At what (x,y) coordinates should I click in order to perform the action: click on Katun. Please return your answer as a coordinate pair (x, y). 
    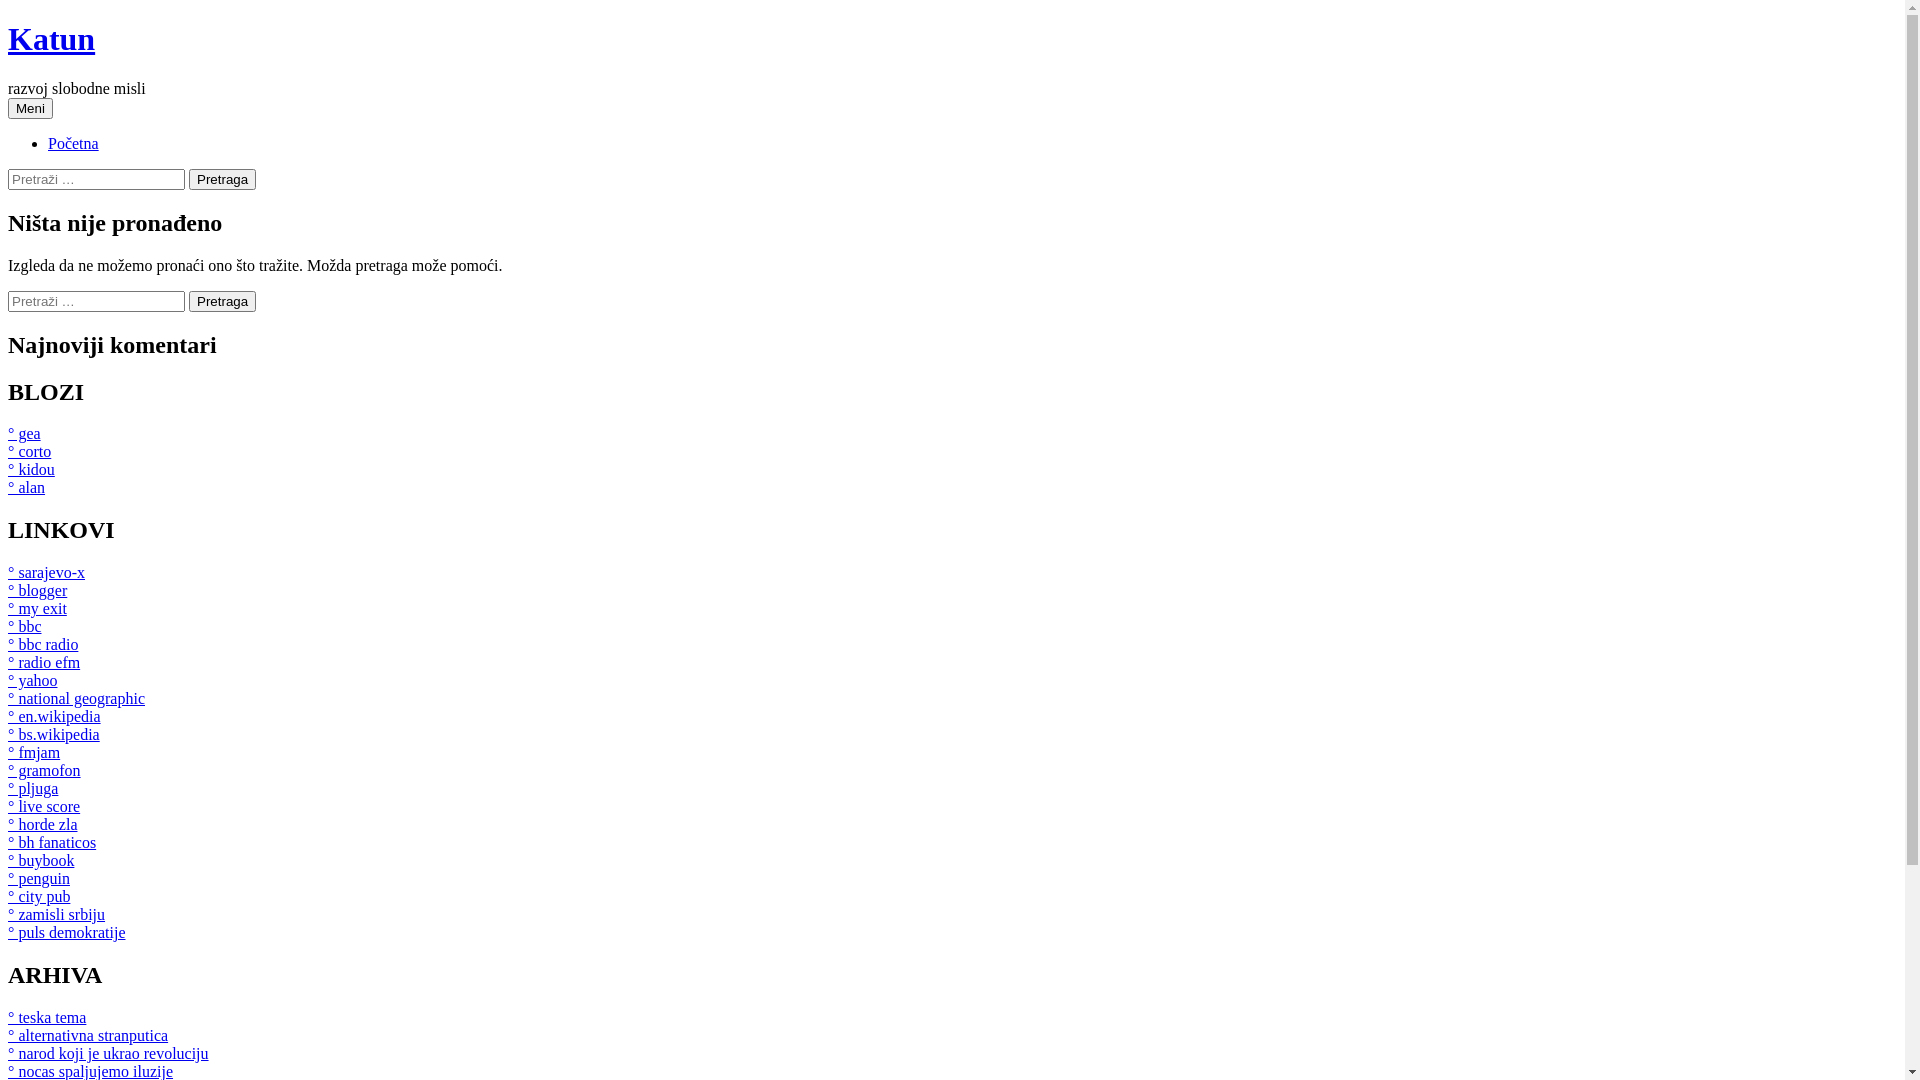
    Looking at the image, I should click on (52, 39).